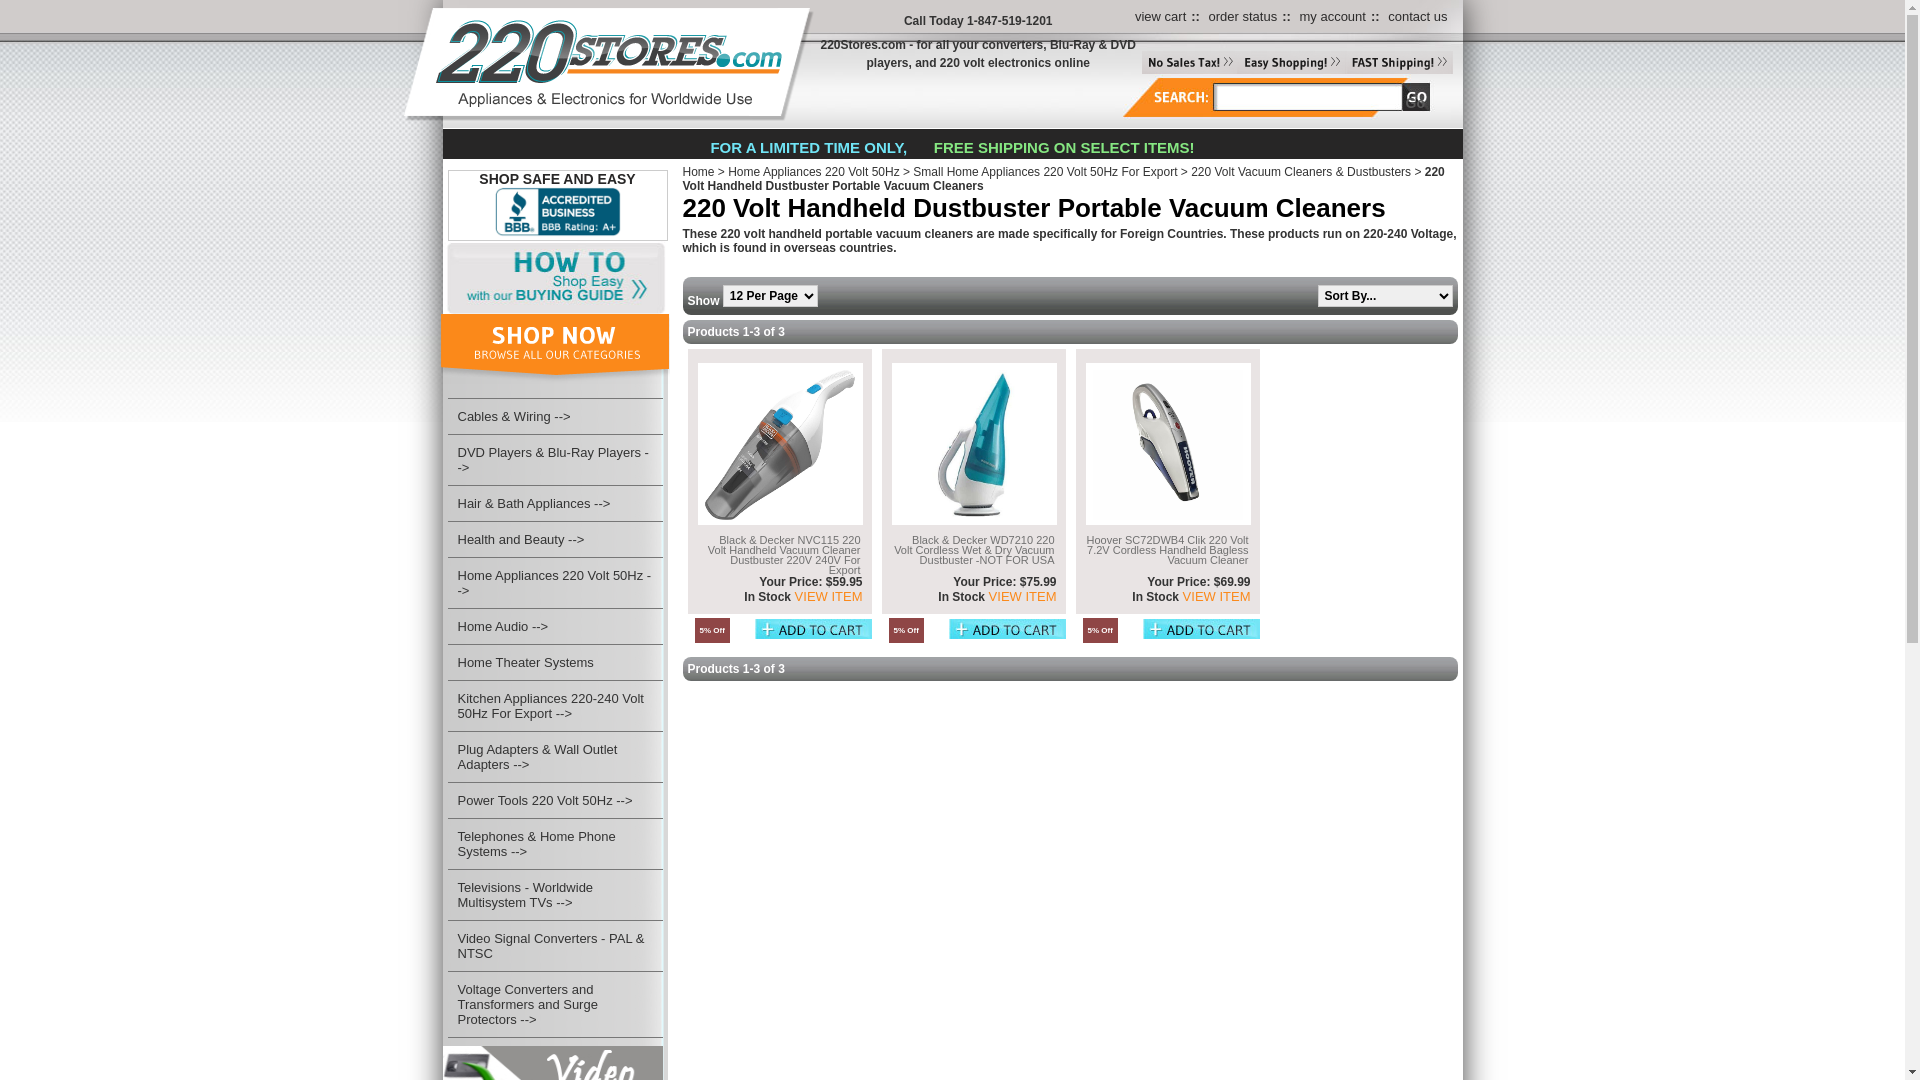  Describe the element at coordinates (1215, 596) in the screenshot. I see `VIEW ITEM` at that location.